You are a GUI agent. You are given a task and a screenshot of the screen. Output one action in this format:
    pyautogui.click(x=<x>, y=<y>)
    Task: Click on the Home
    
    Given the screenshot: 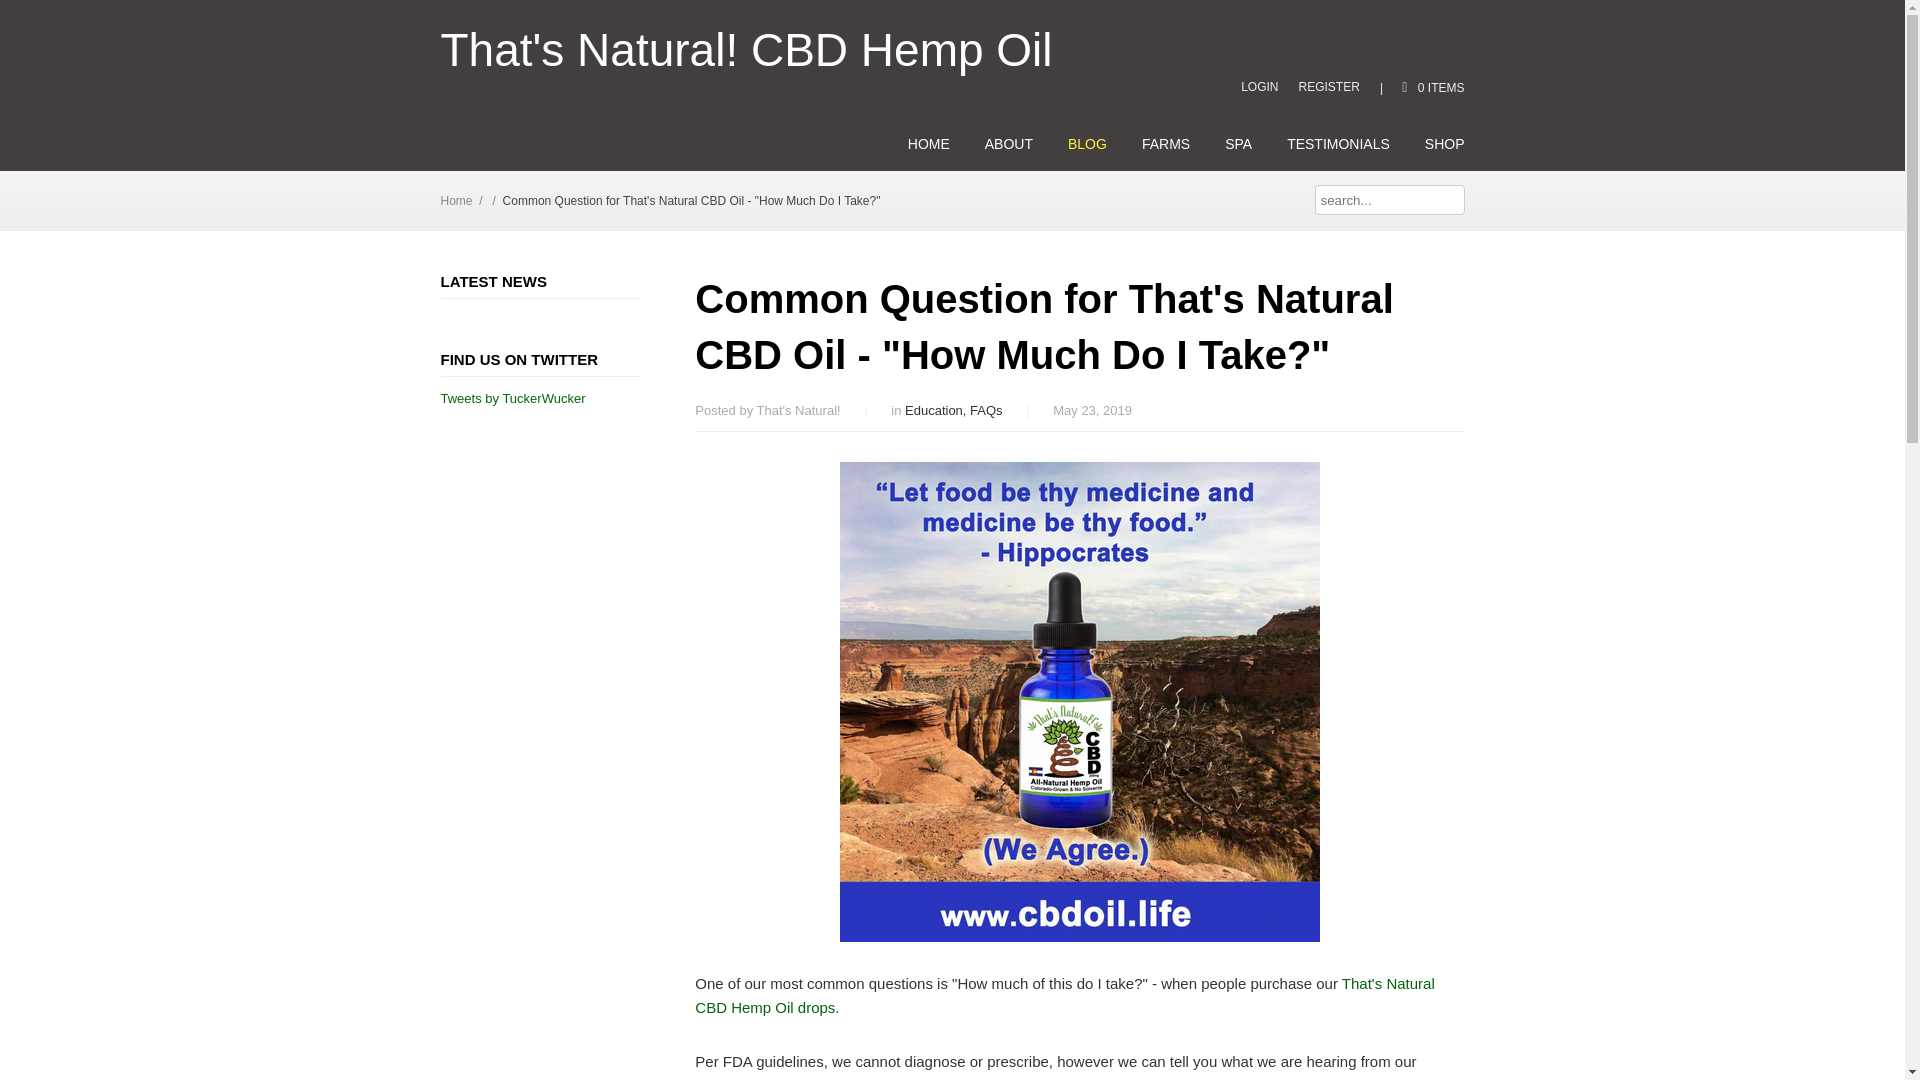 What is the action you would take?
    pyautogui.click(x=456, y=201)
    